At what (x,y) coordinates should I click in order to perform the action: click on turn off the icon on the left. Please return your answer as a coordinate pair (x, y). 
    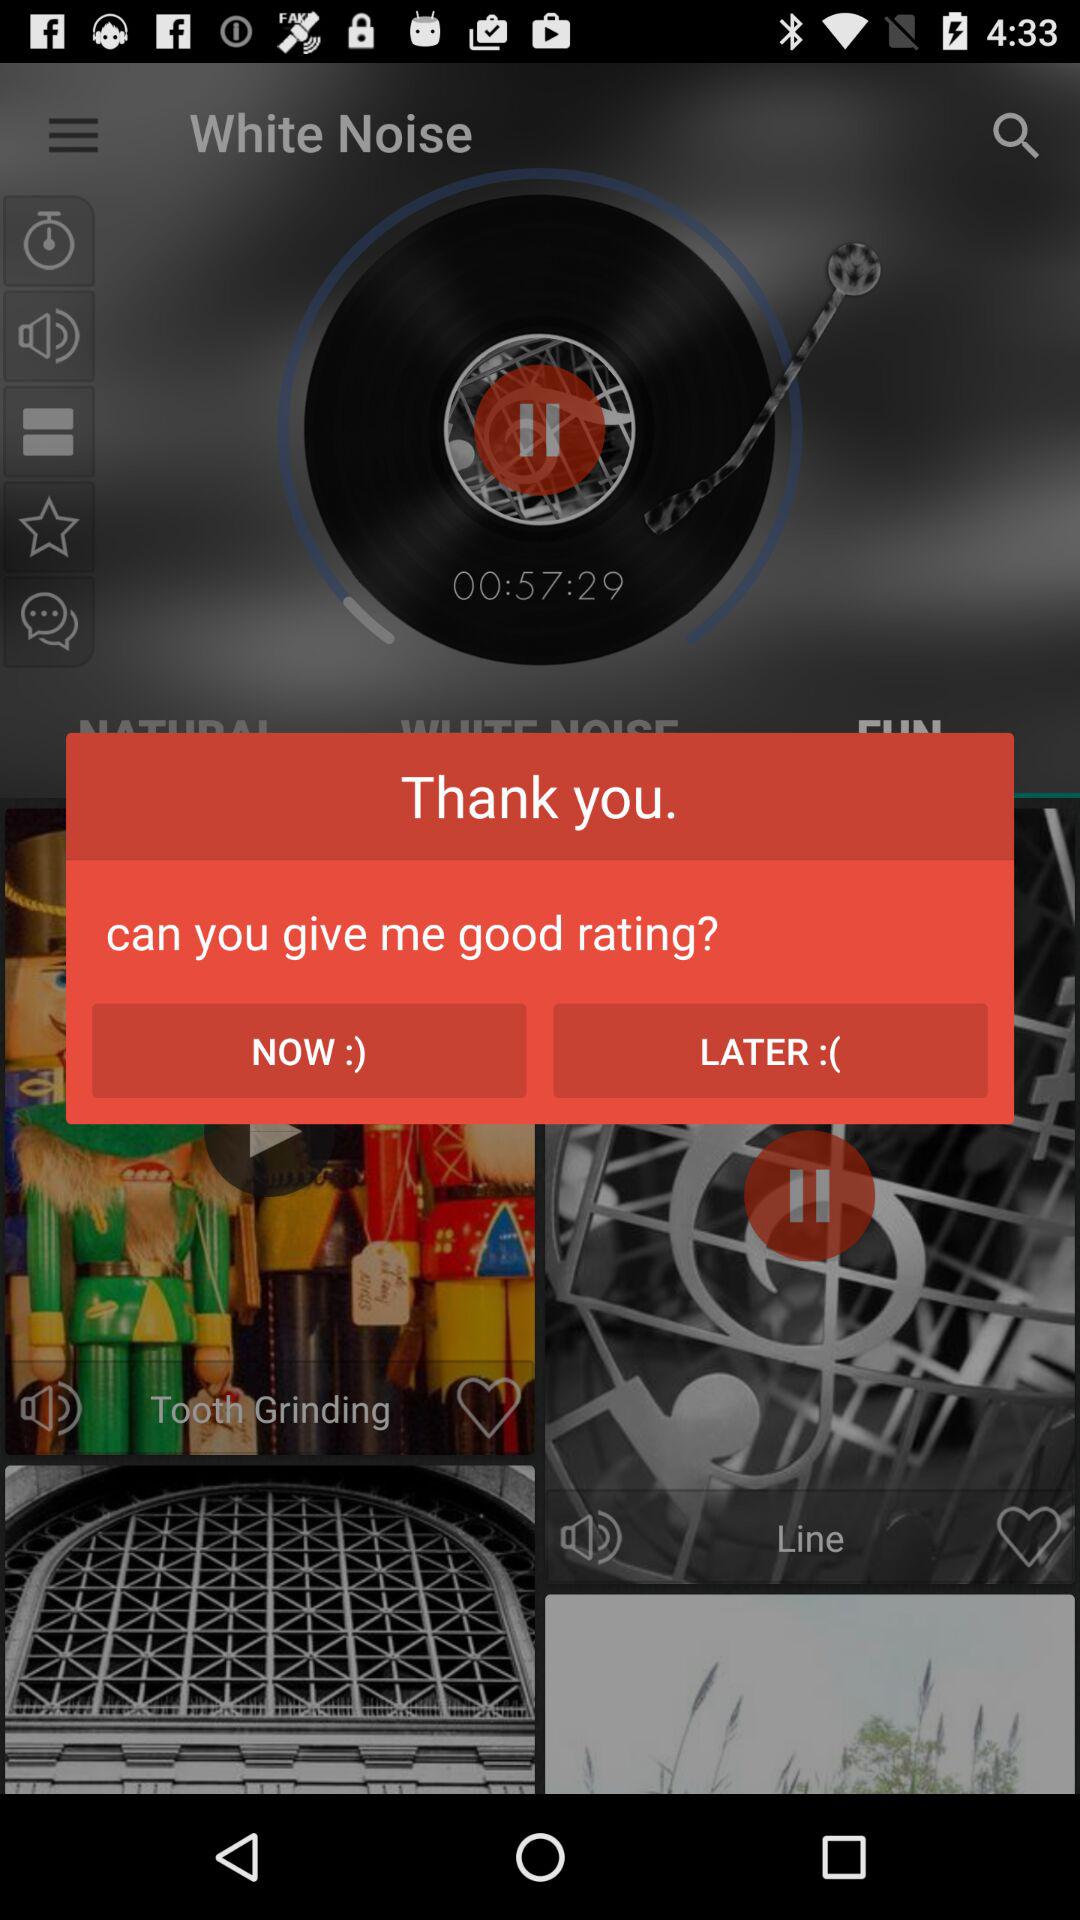
    Looking at the image, I should click on (309, 1050).